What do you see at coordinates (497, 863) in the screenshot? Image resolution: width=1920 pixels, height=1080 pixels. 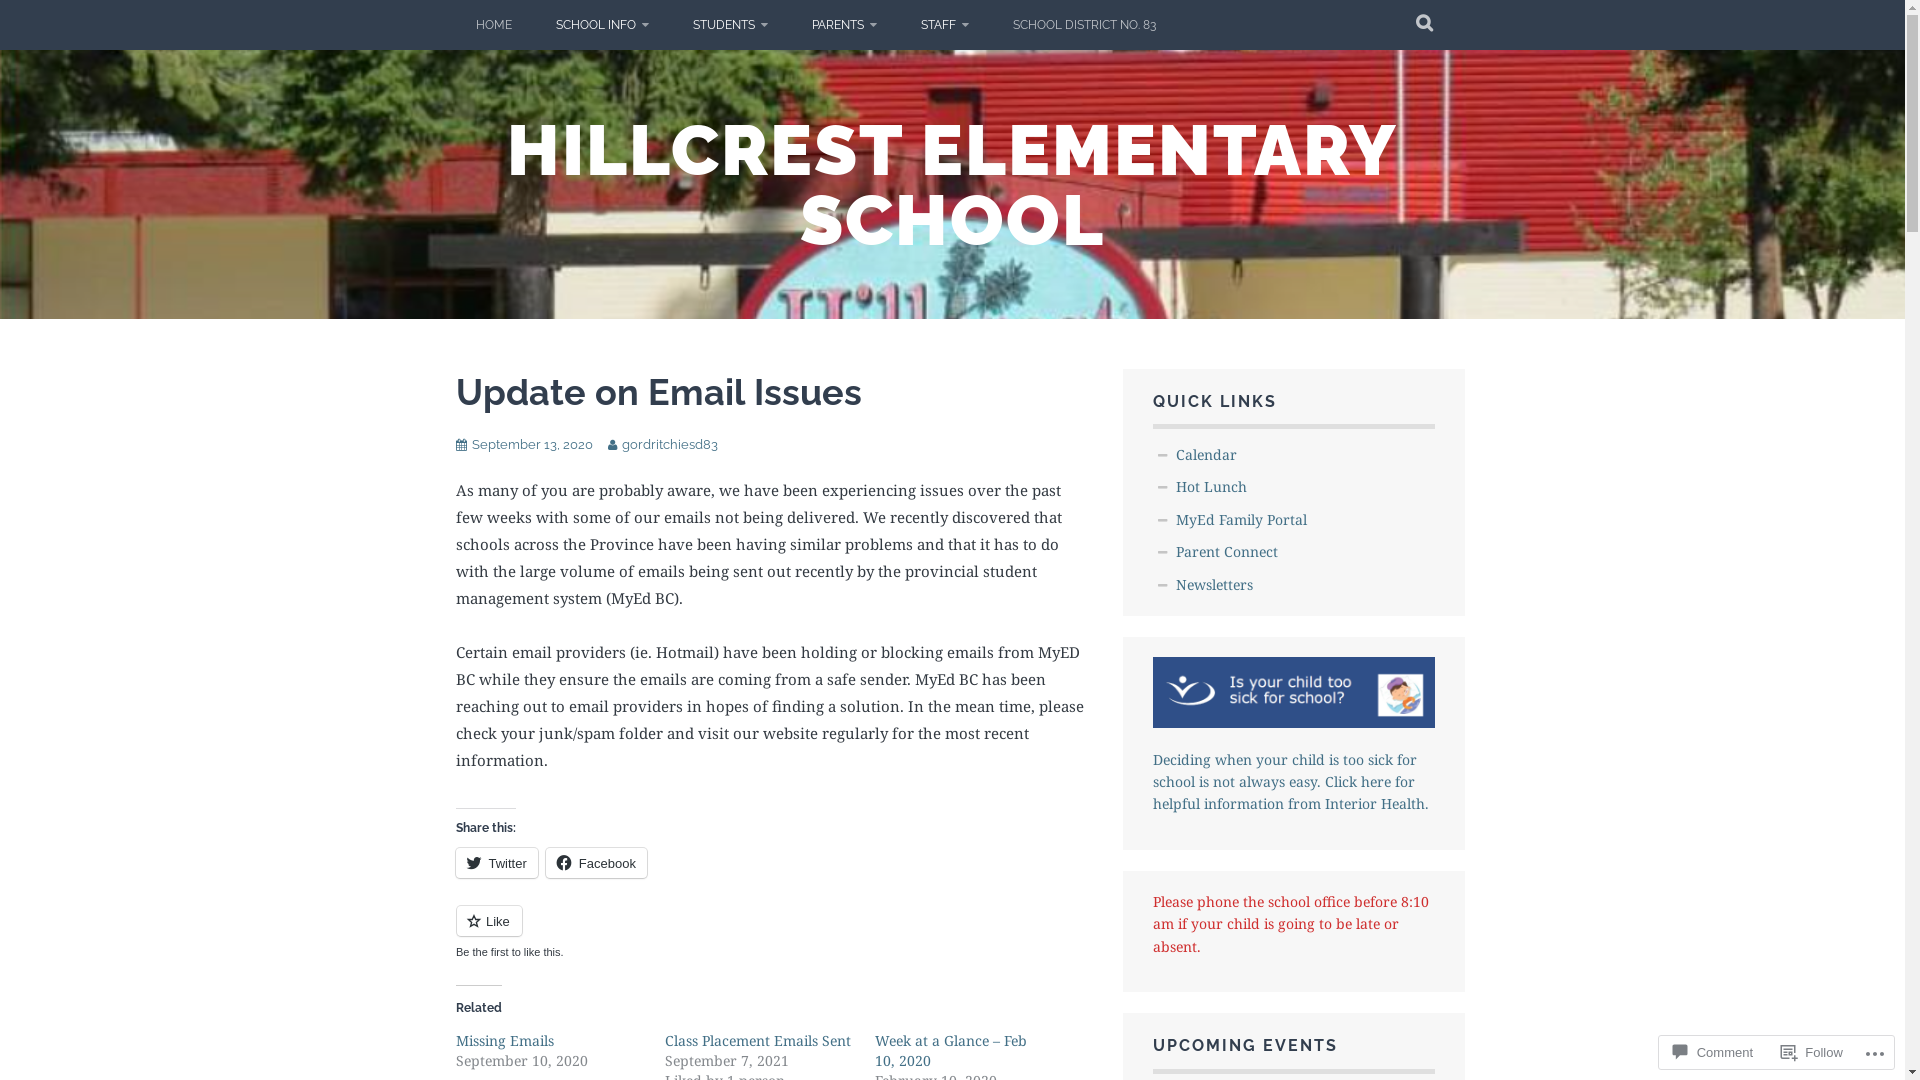 I see `Twitter` at bounding box center [497, 863].